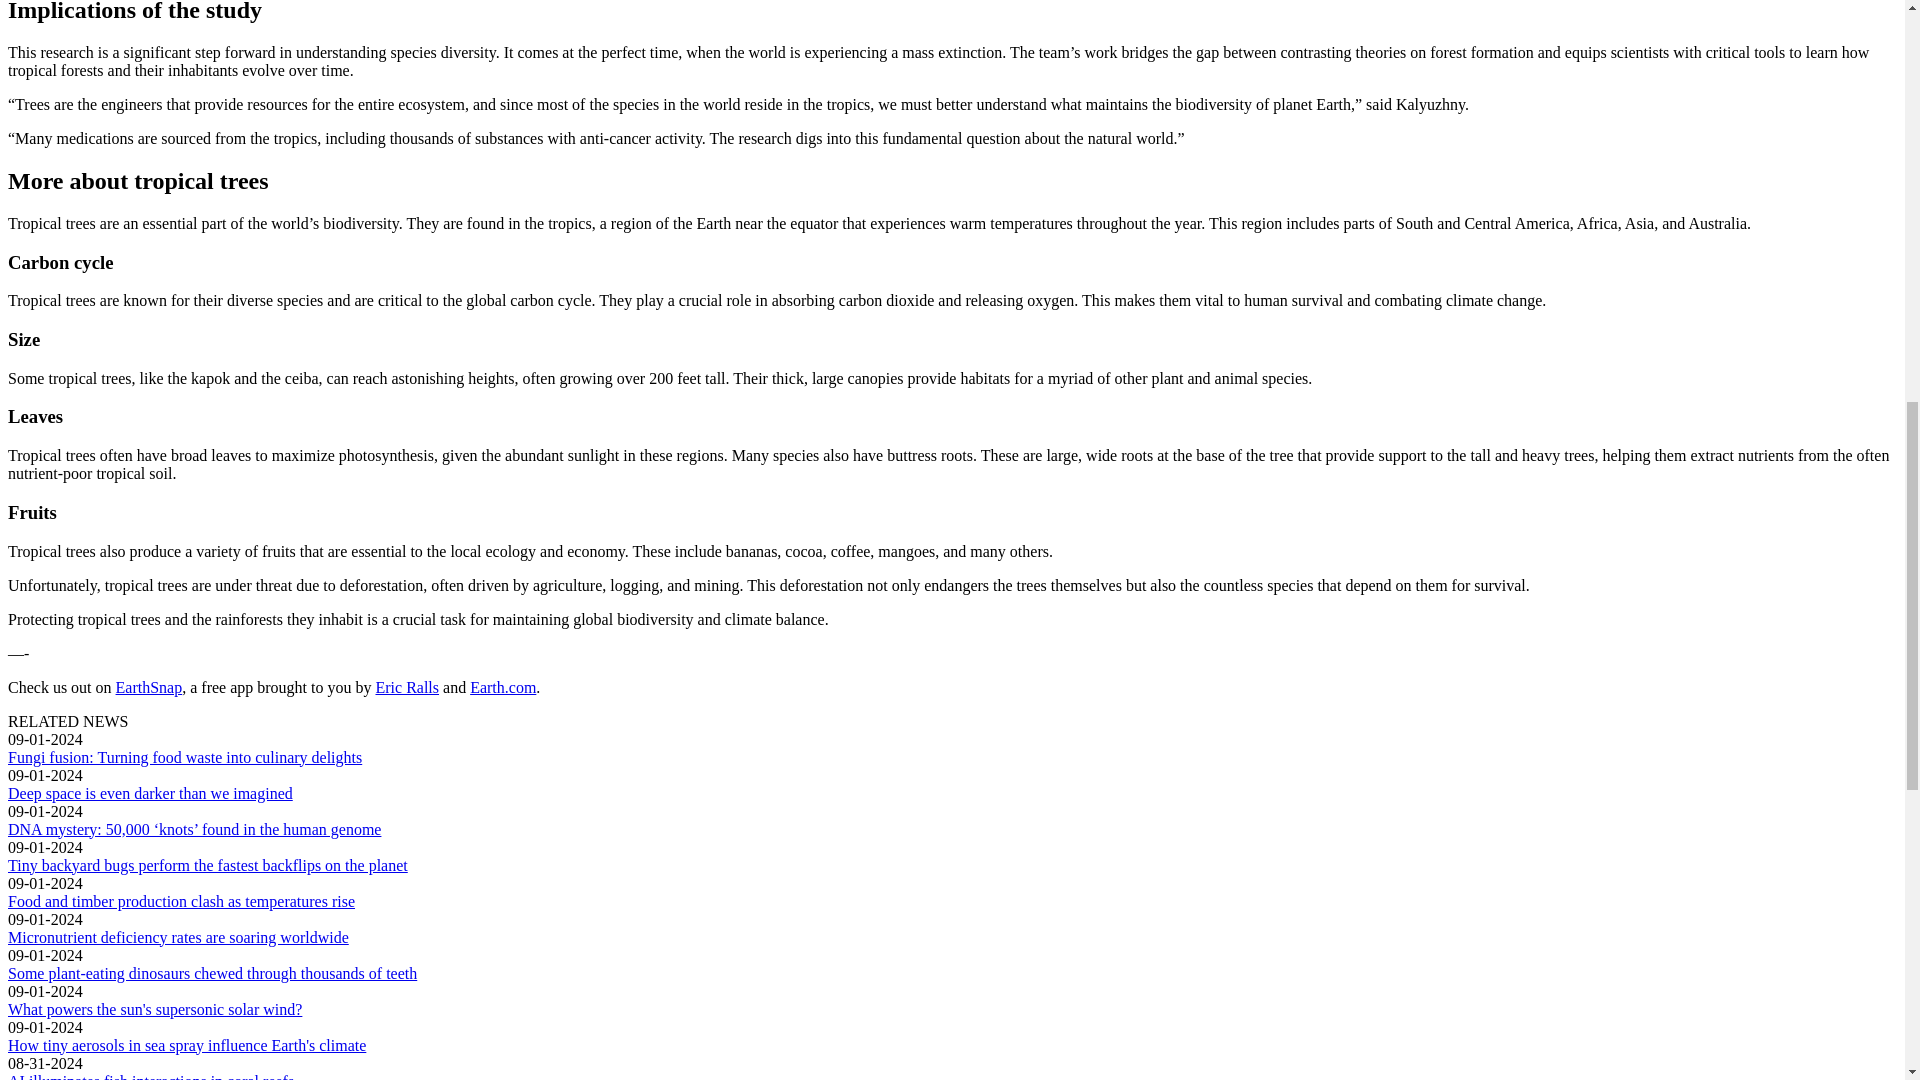 This screenshot has width=1920, height=1080. Describe the element at coordinates (178, 937) in the screenshot. I see `Micronutrient deficiency rates are soaring worldwide` at that location.